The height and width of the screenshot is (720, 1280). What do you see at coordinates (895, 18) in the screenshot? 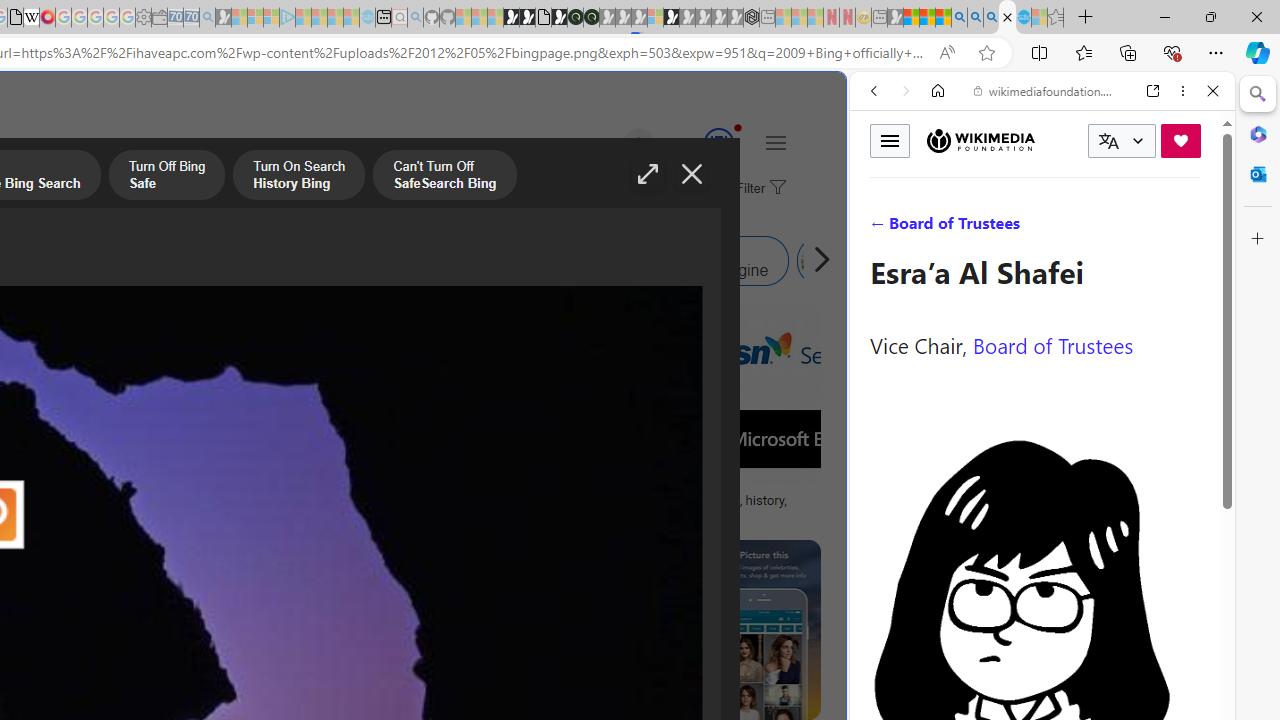
I see `MSN - Sleeping` at bounding box center [895, 18].